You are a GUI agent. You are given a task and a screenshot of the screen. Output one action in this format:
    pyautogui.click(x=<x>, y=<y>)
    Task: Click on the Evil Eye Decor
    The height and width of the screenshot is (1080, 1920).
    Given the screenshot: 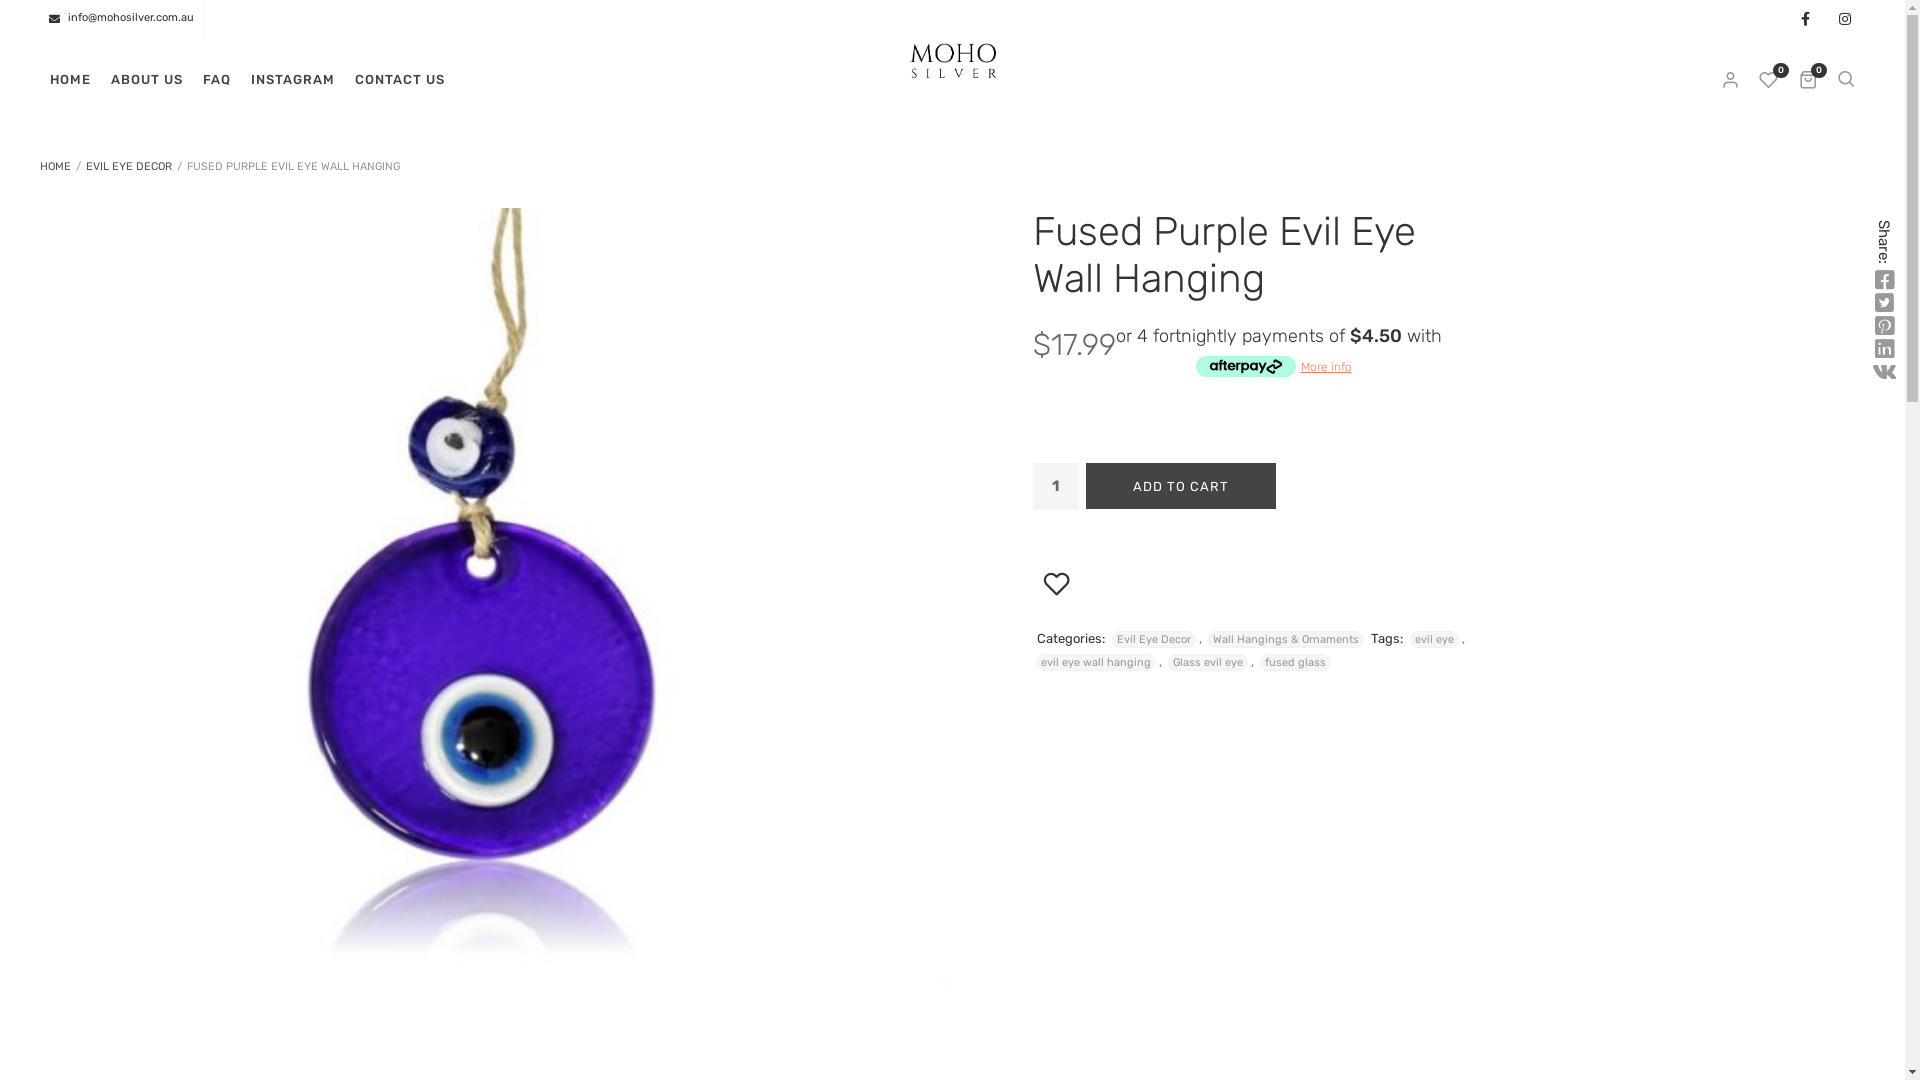 What is the action you would take?
    pyautogui.click(x=1154, y=640)
    